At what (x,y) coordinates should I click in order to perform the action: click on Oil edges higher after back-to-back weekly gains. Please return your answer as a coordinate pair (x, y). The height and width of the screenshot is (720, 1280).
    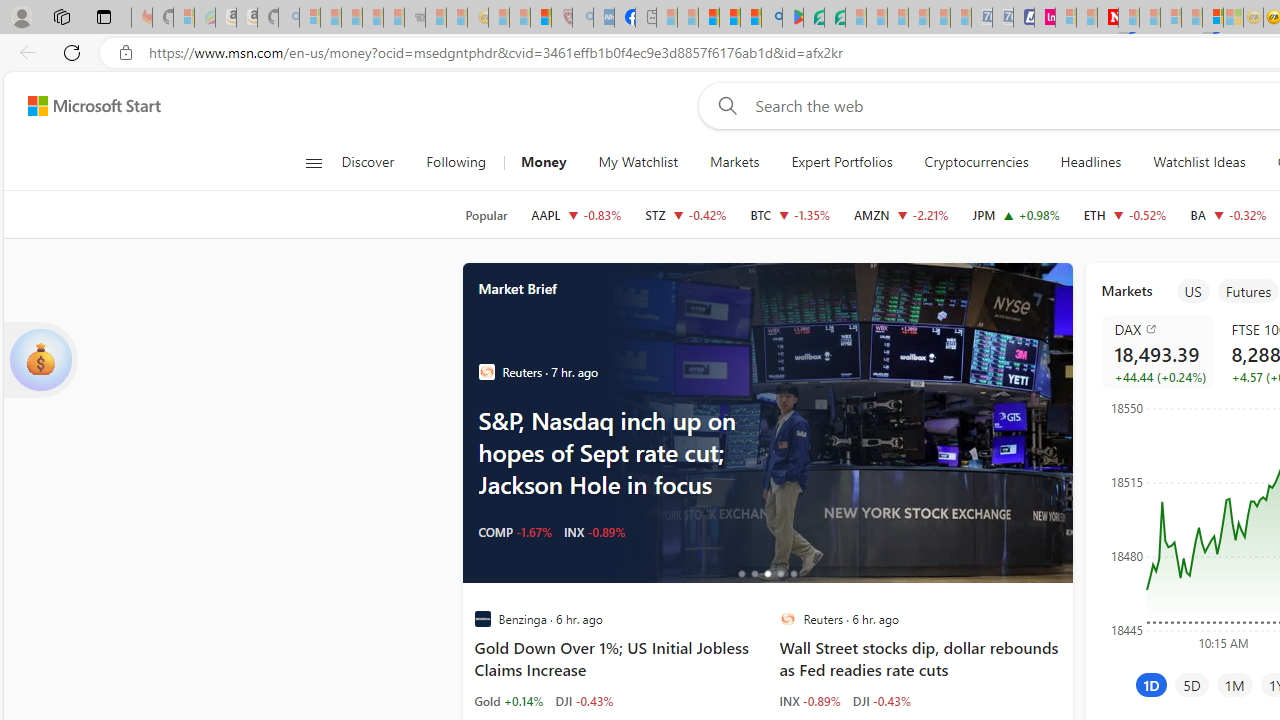
    Looking at the image, I should click on (838, 422).